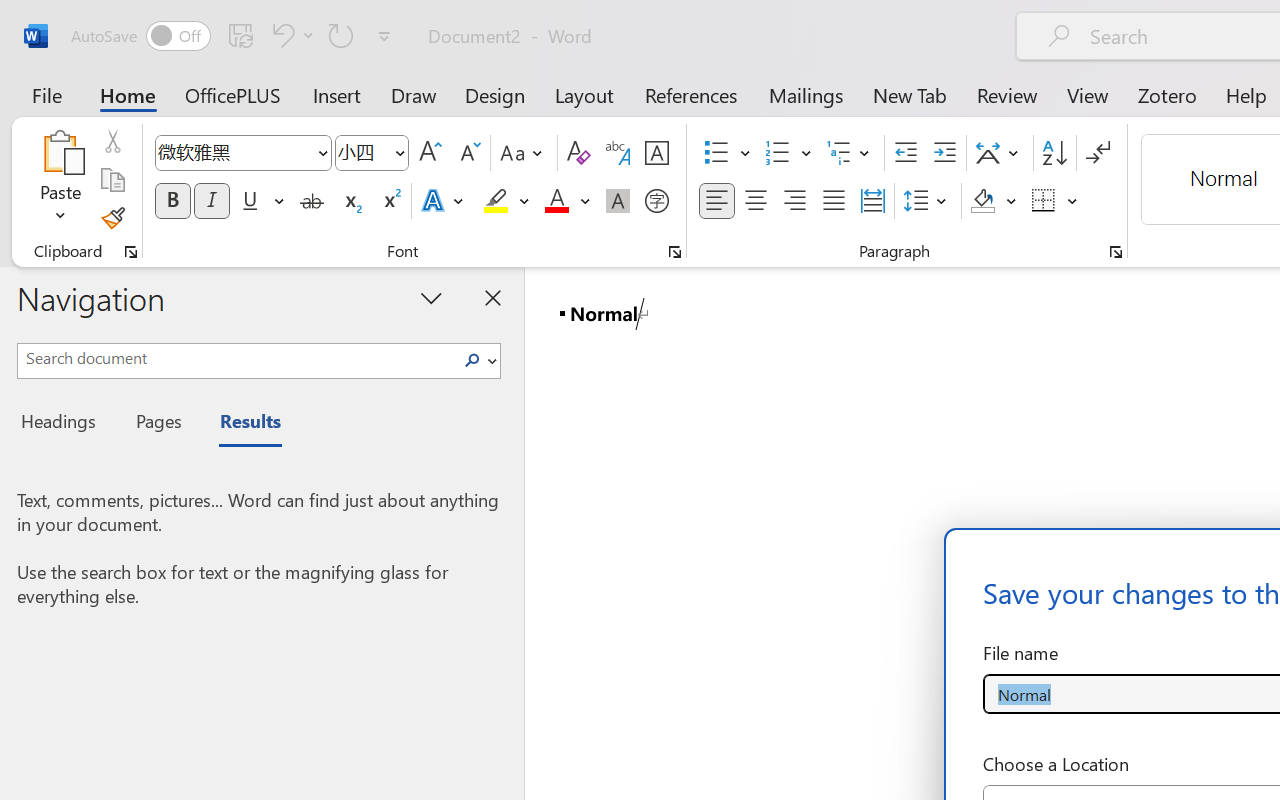 This screenshot has height=800, width=1280. Describe the element at coordinates (46, 94) in the screenshot. I see `File Tab` at that location.